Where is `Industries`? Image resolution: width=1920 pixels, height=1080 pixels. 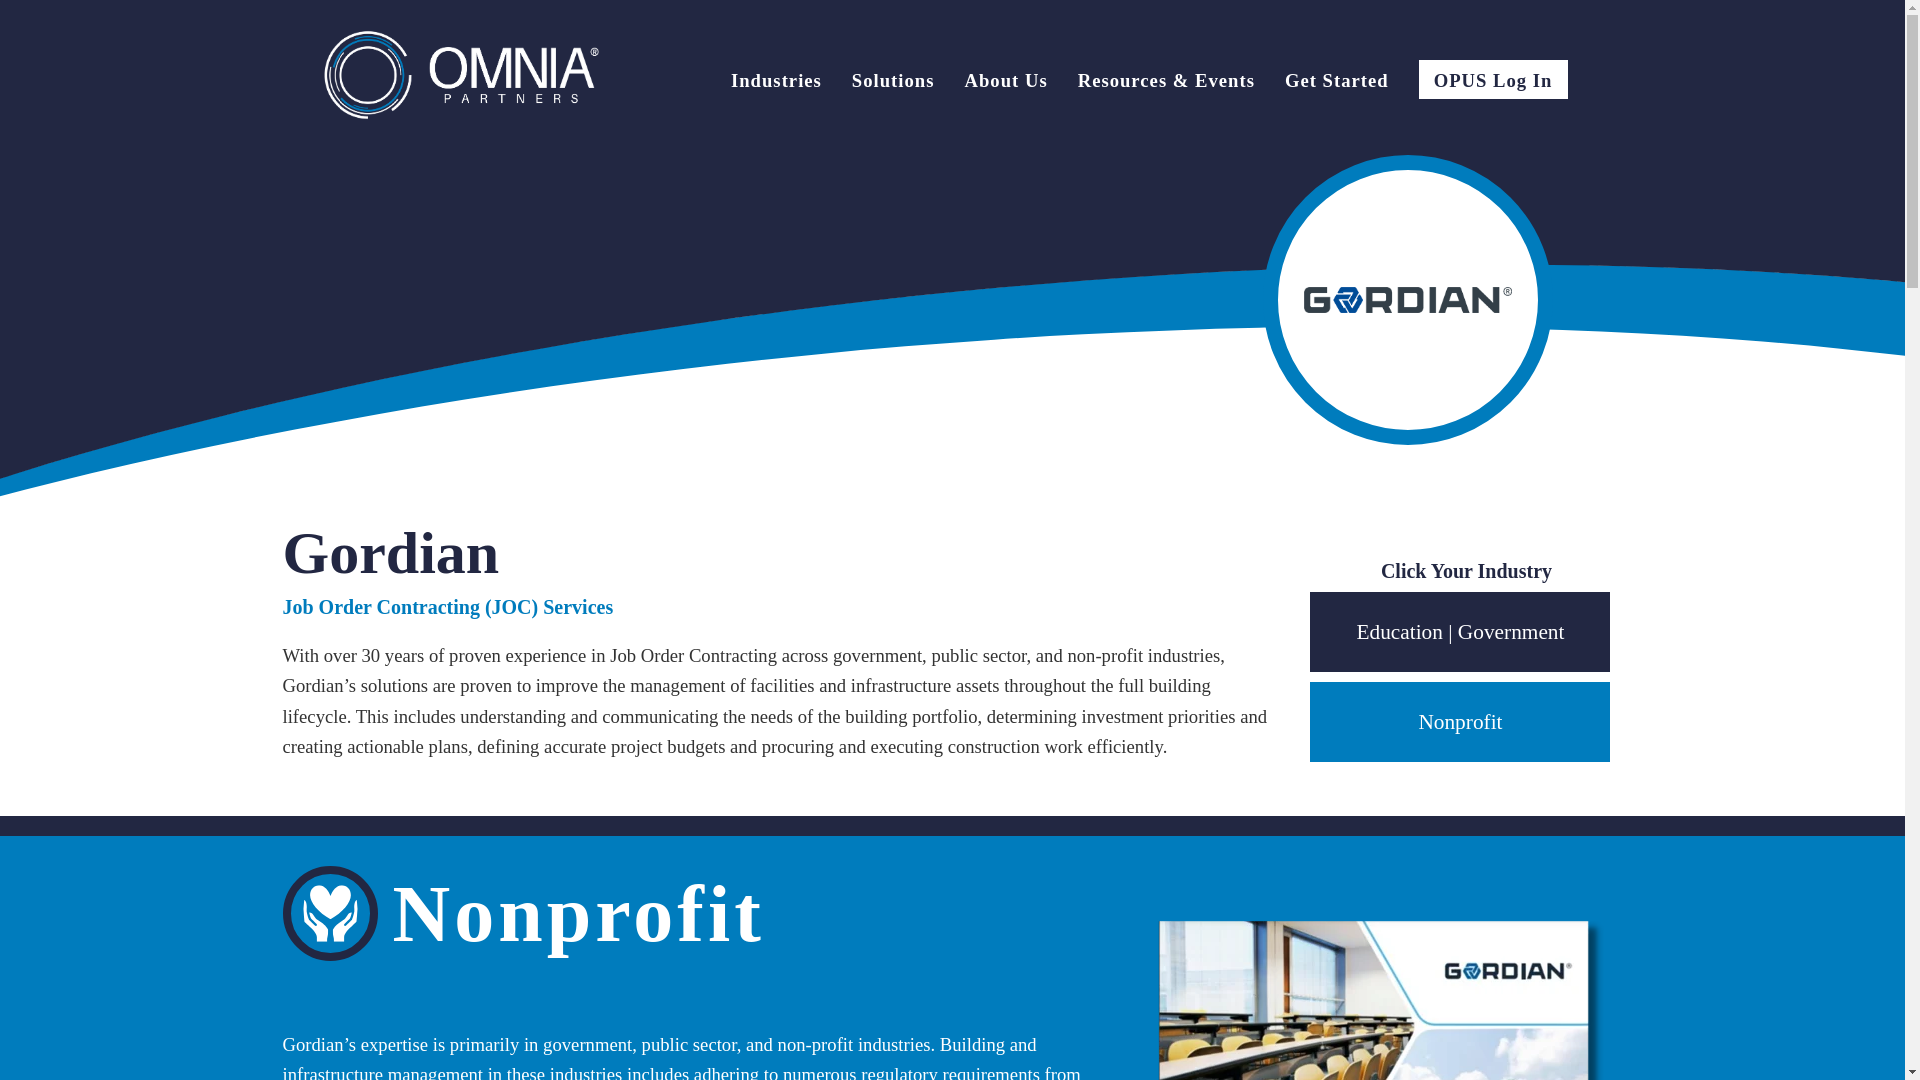
Industries is located at coordinates (776, 83).